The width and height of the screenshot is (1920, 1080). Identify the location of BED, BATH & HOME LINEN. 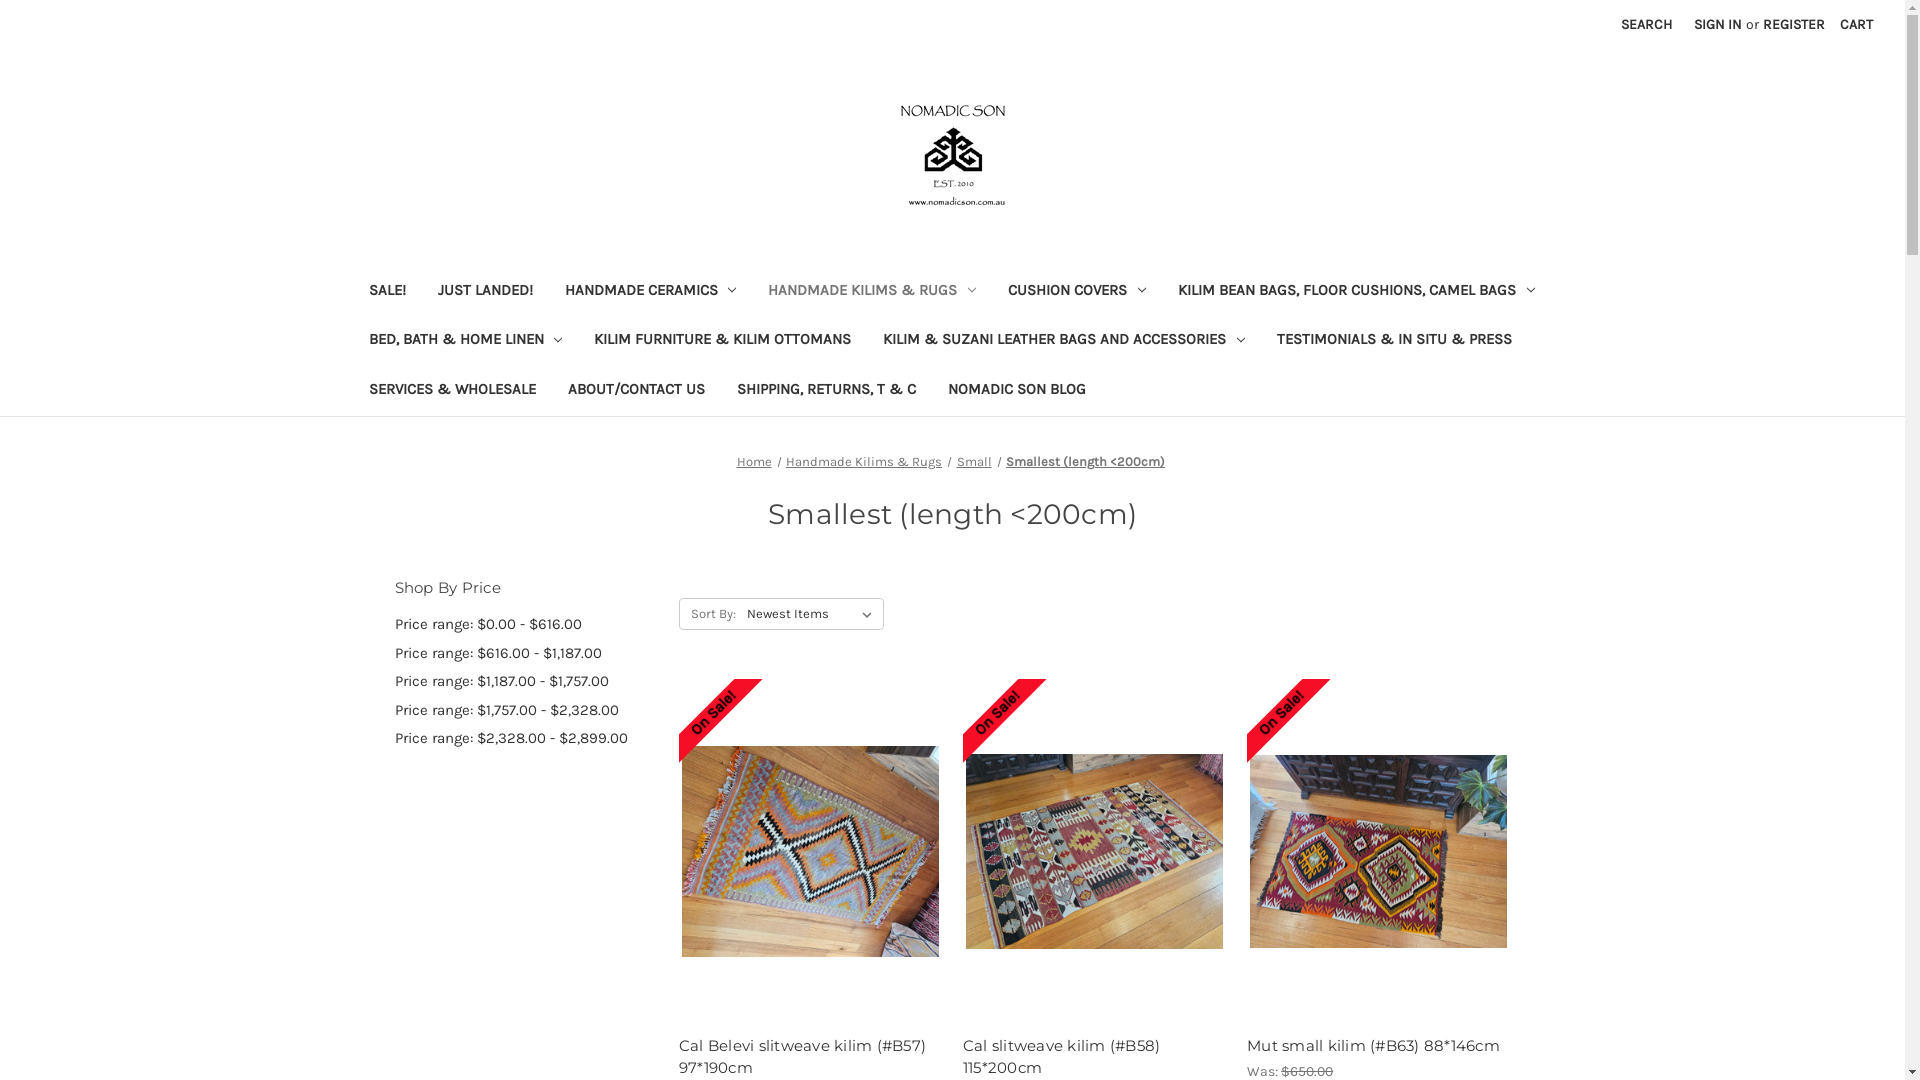
(465, 342).